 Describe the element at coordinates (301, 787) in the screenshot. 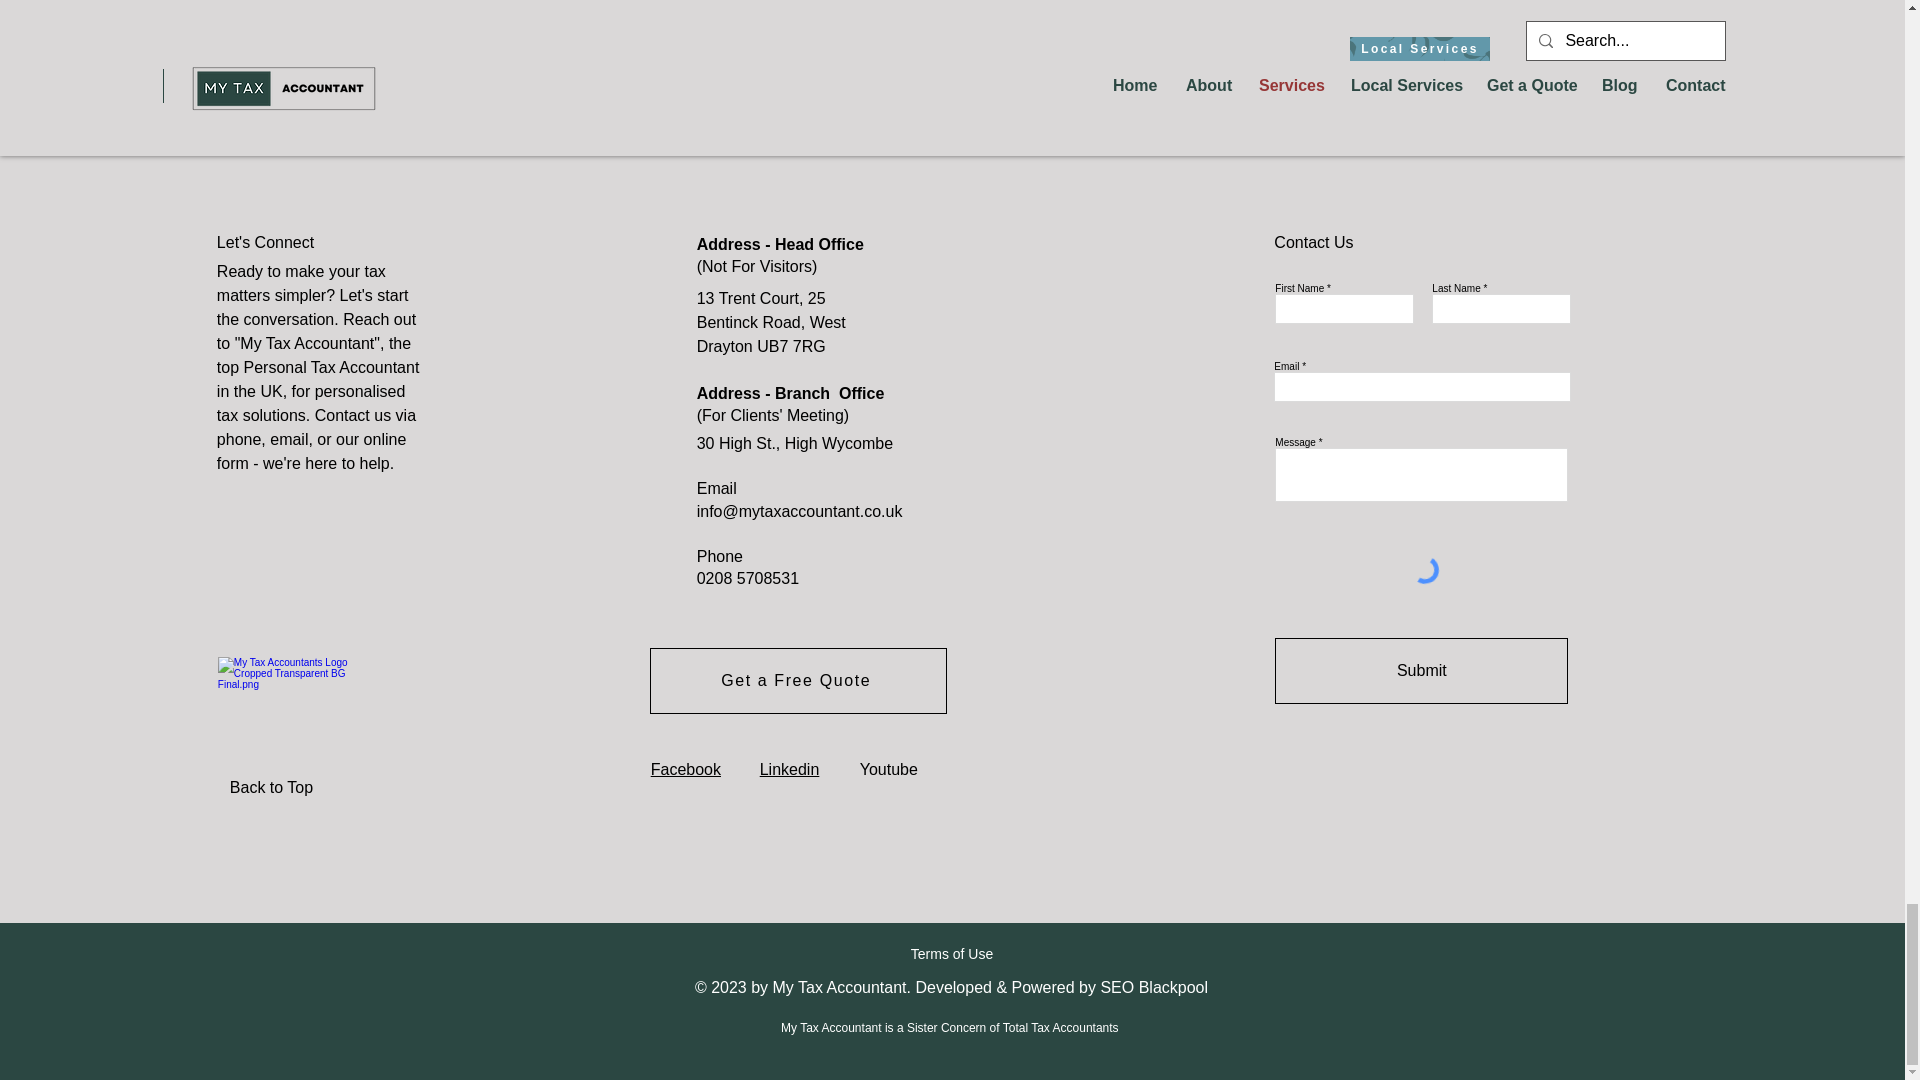

I see `Back to Top` at that location.